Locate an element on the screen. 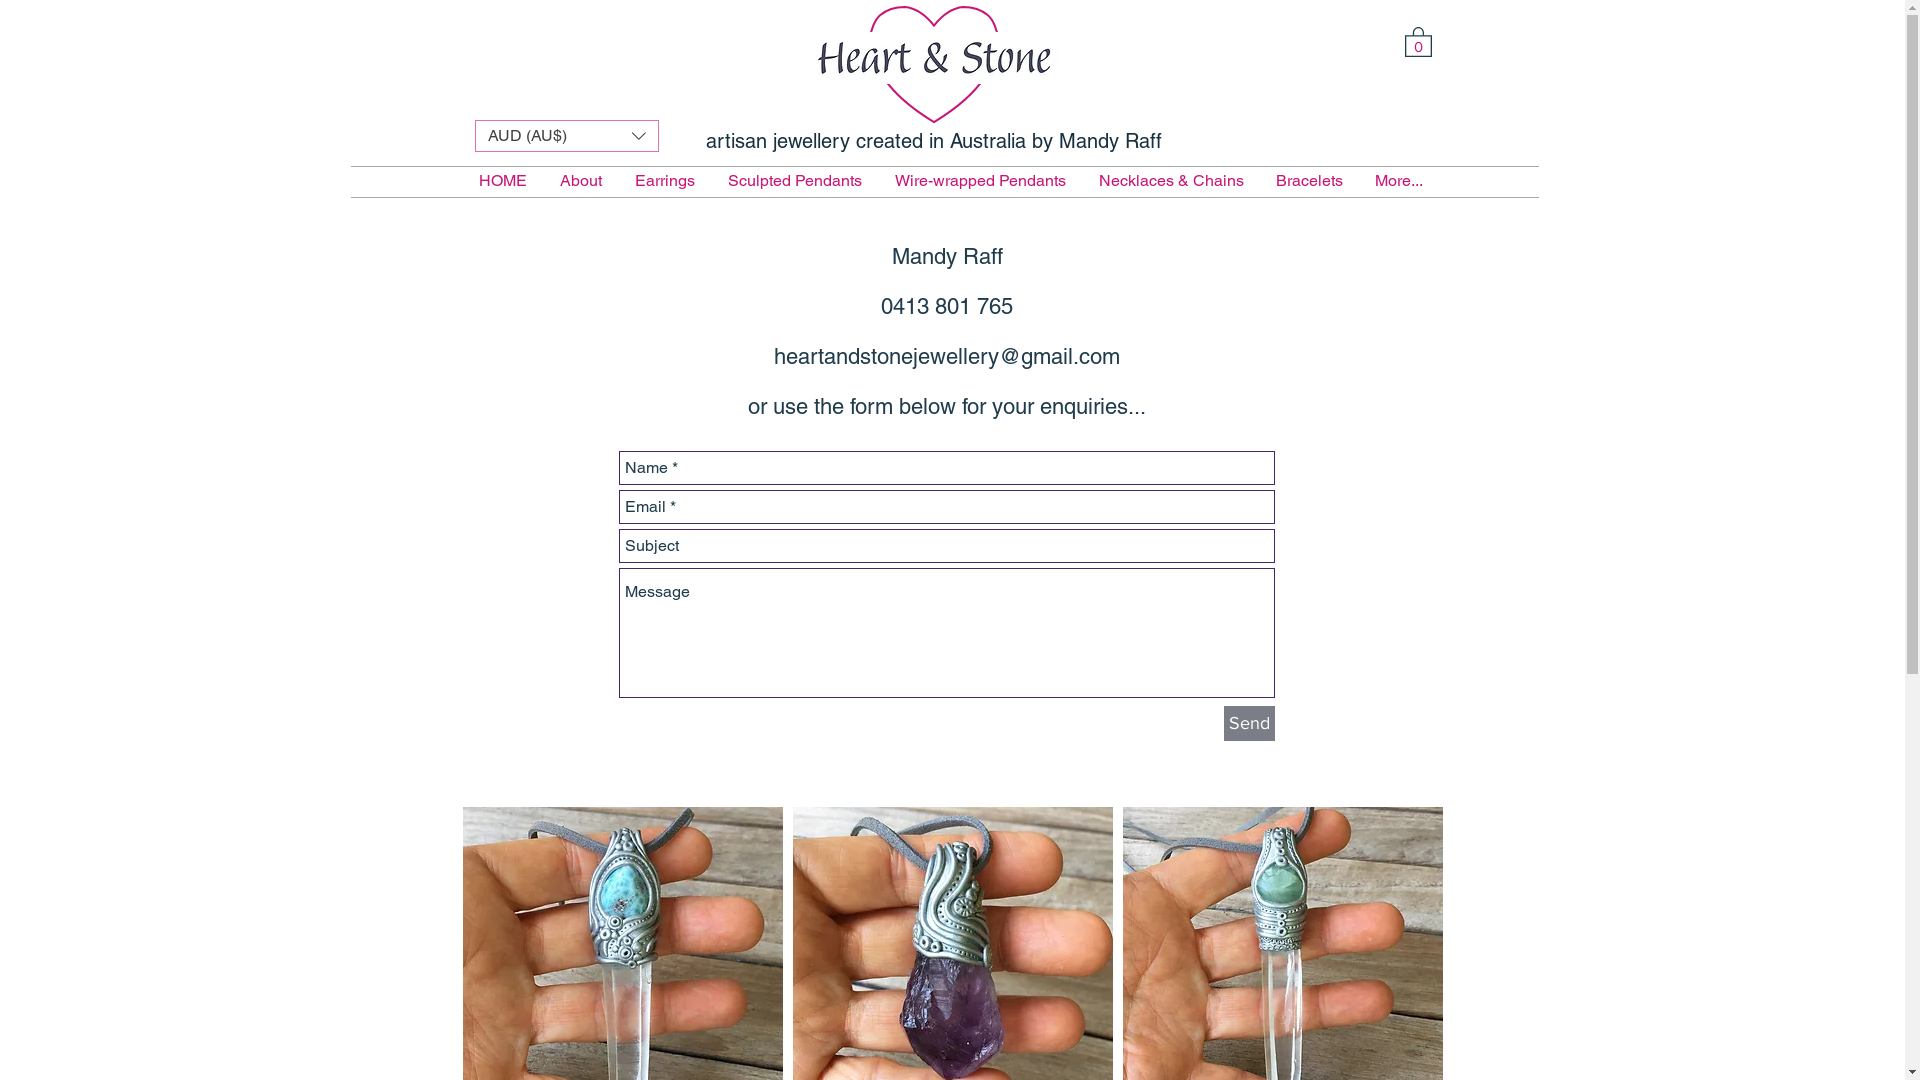 The image size is (1920, 1080). HOME is located at coordinates (502, 181).